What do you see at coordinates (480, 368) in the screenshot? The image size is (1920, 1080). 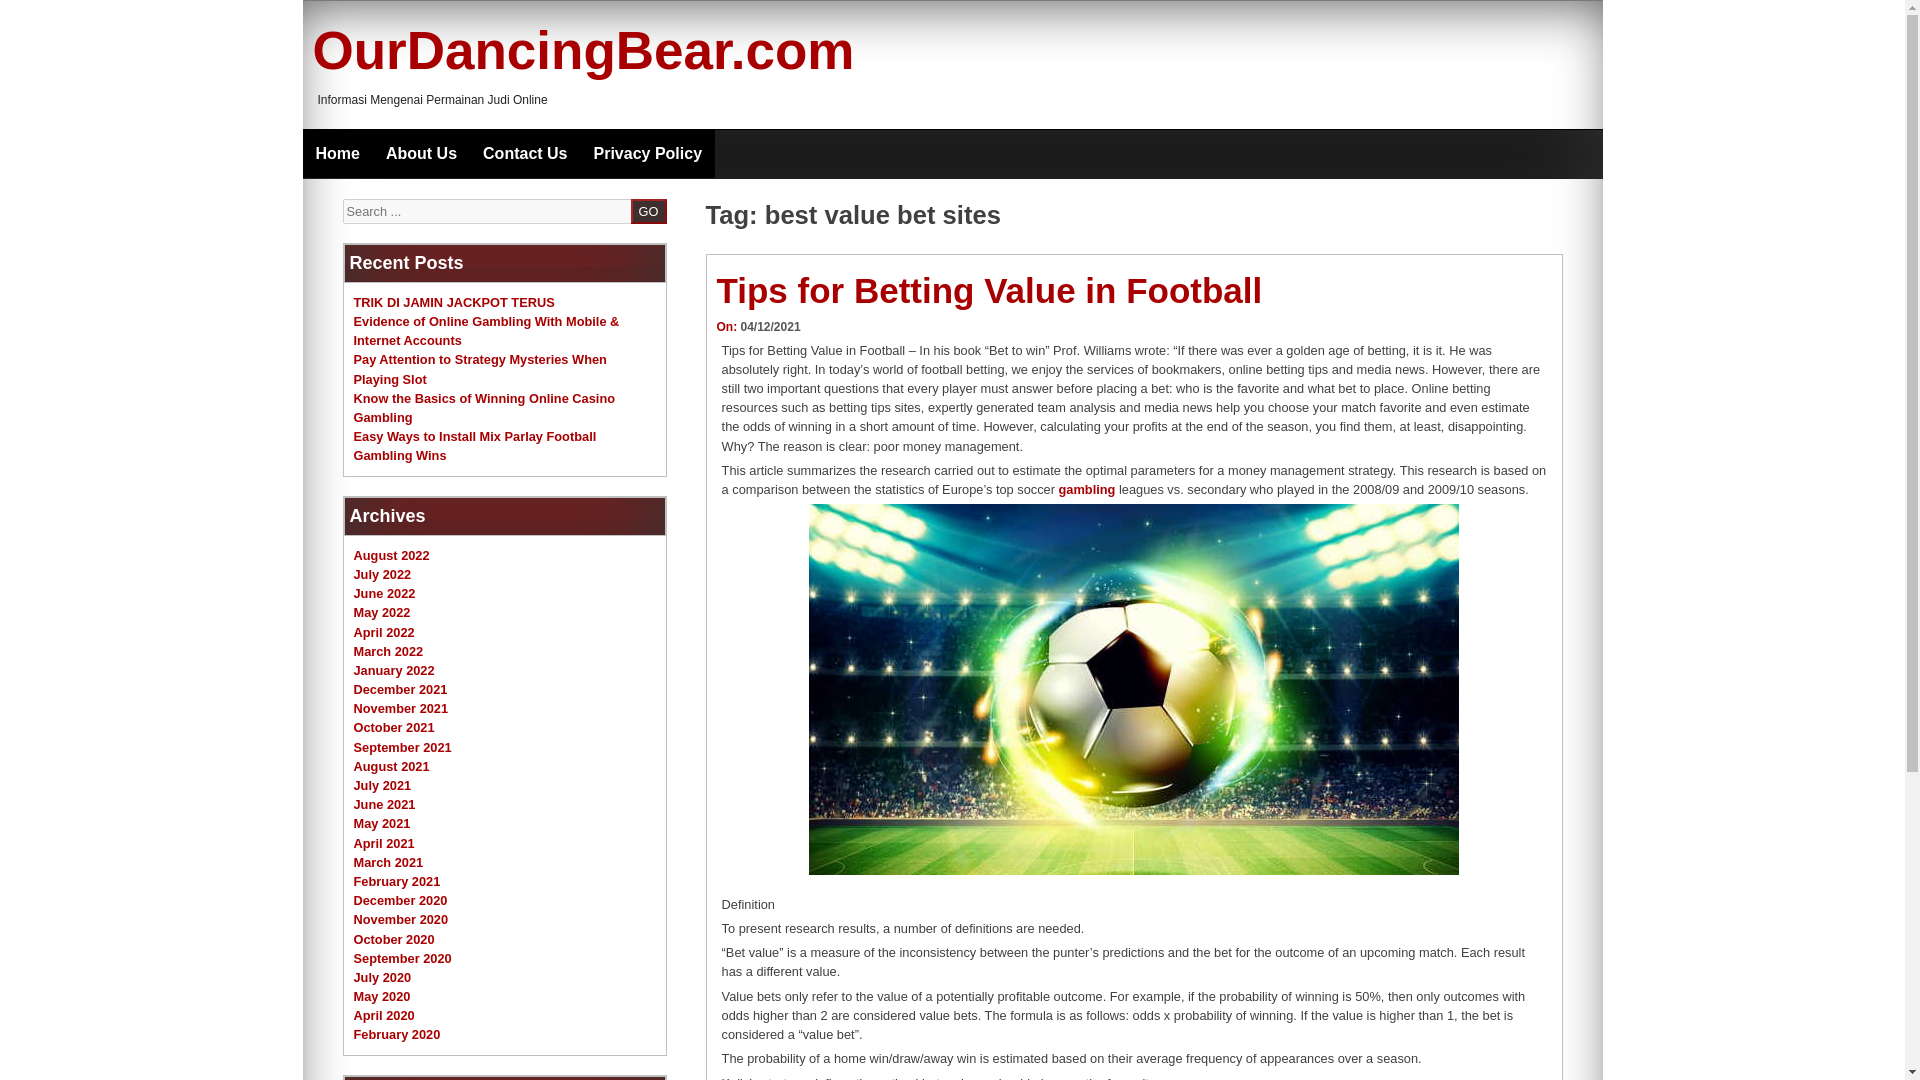 I see `Pay Attention to Strategy Mysteries When Playing Slot` at bounding box center [480, 368].